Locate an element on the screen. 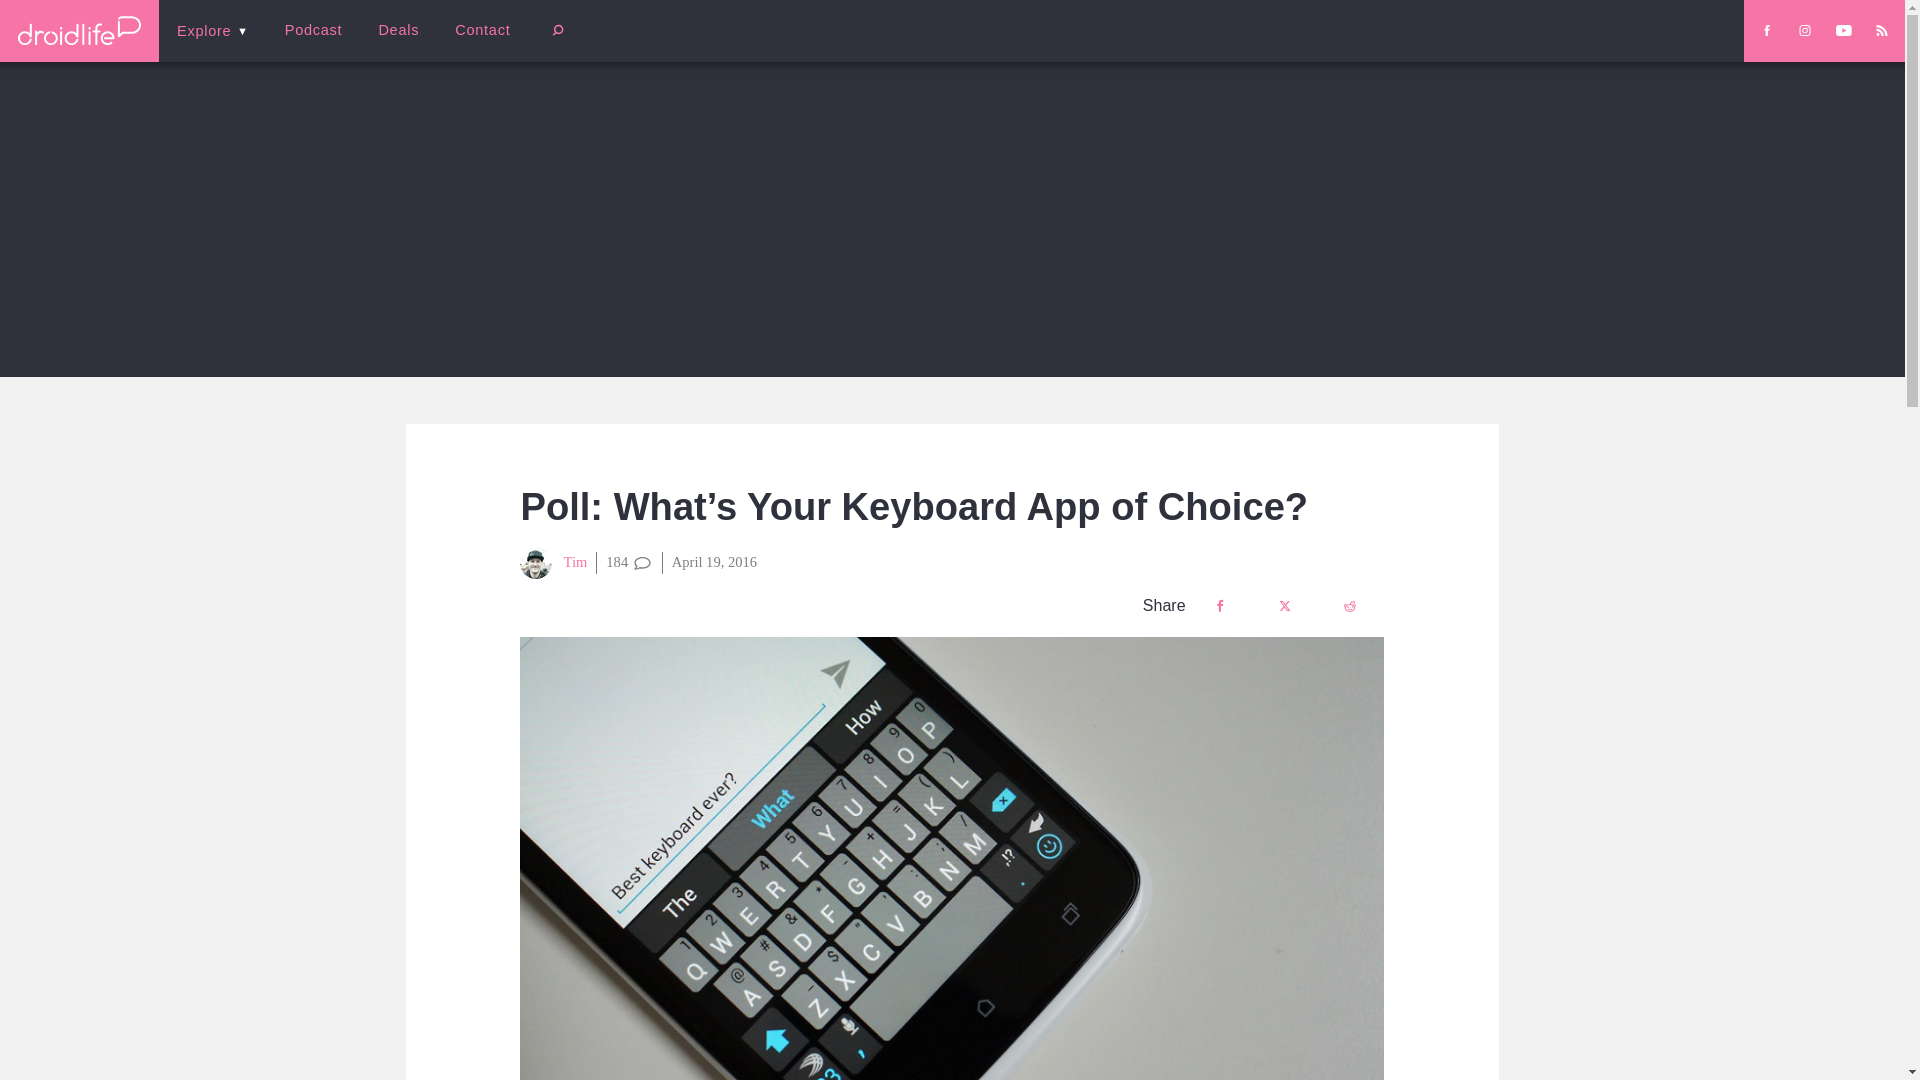 The image size is (1920, 1080). Tim is located at coordinates (554, 562).